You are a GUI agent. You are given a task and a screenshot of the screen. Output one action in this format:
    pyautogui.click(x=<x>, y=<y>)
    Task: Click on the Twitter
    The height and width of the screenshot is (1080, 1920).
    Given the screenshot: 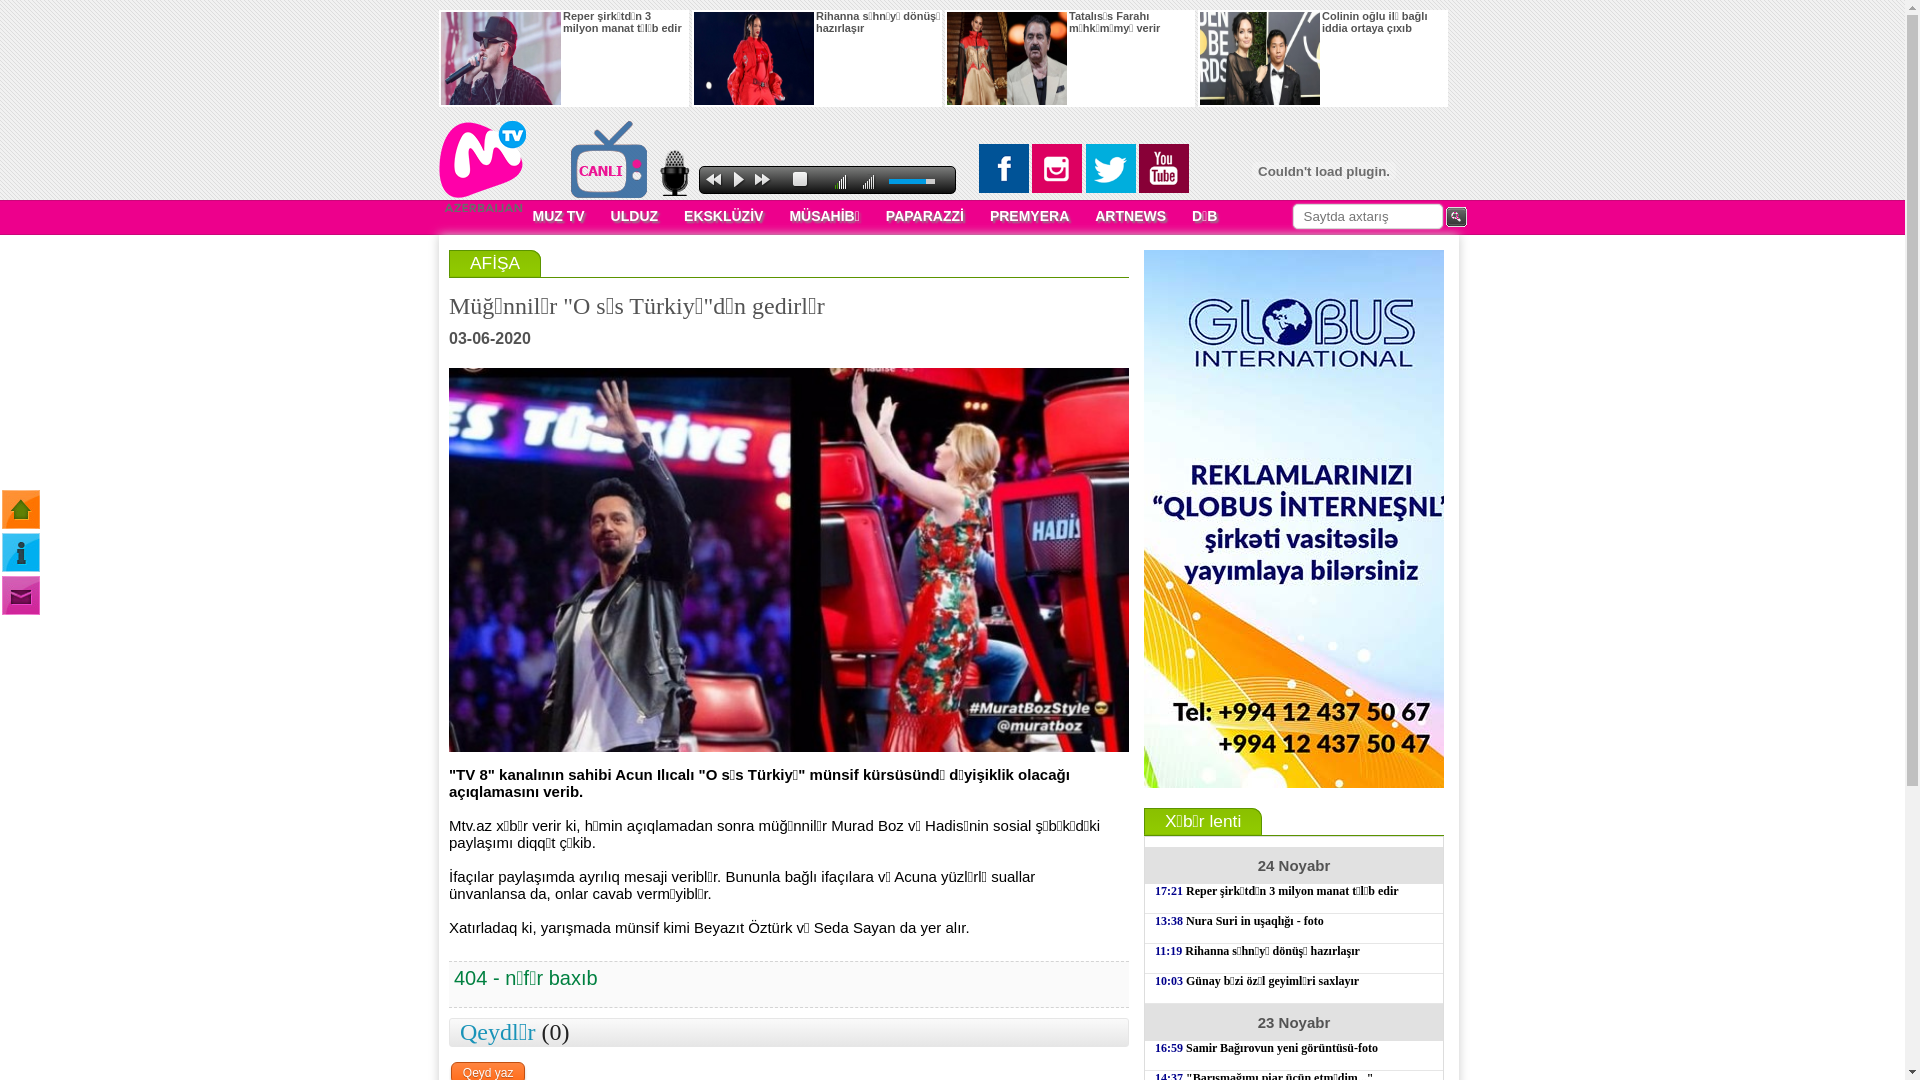 What is the action you would take?
    pyautogui.click(x=1111, y=168)
    